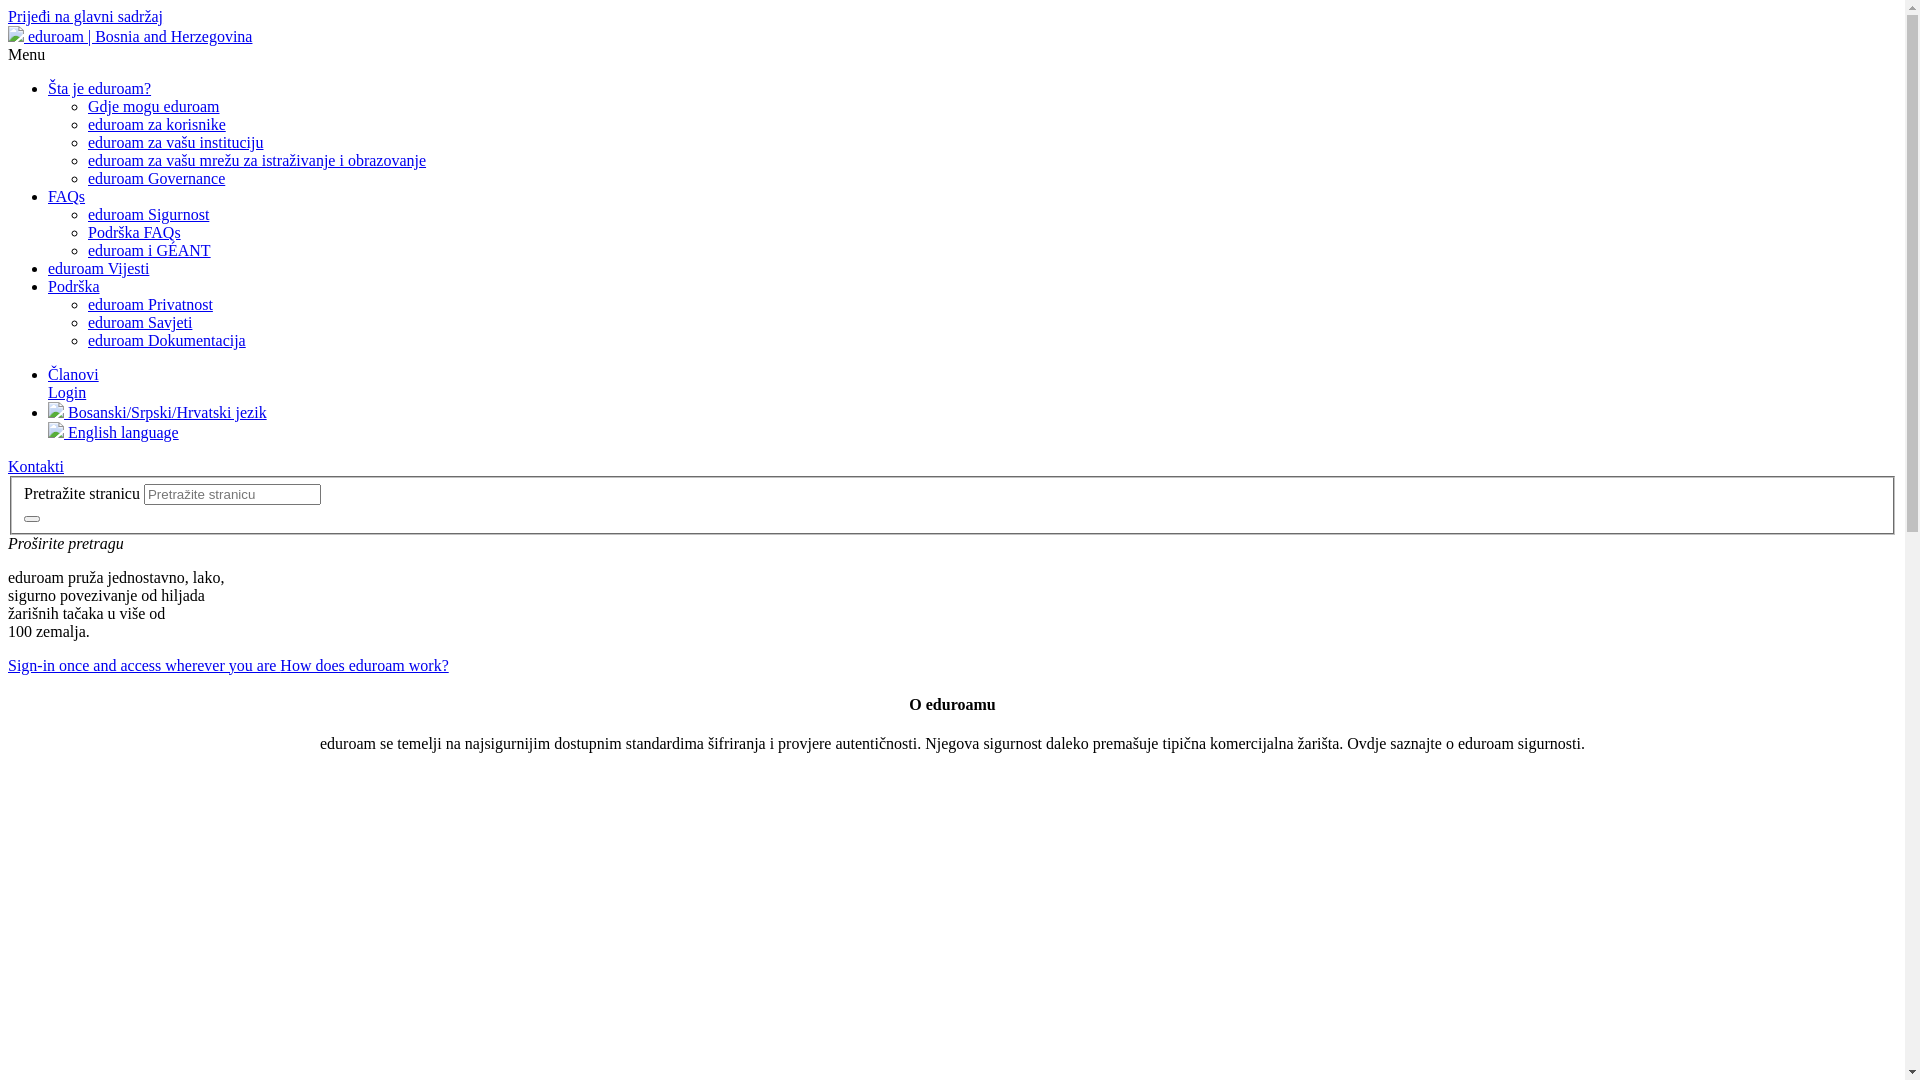  What do you see at coordinates (36, 466) in the screenshot?
I see `Kontakti` at bounding box center [36, 466].